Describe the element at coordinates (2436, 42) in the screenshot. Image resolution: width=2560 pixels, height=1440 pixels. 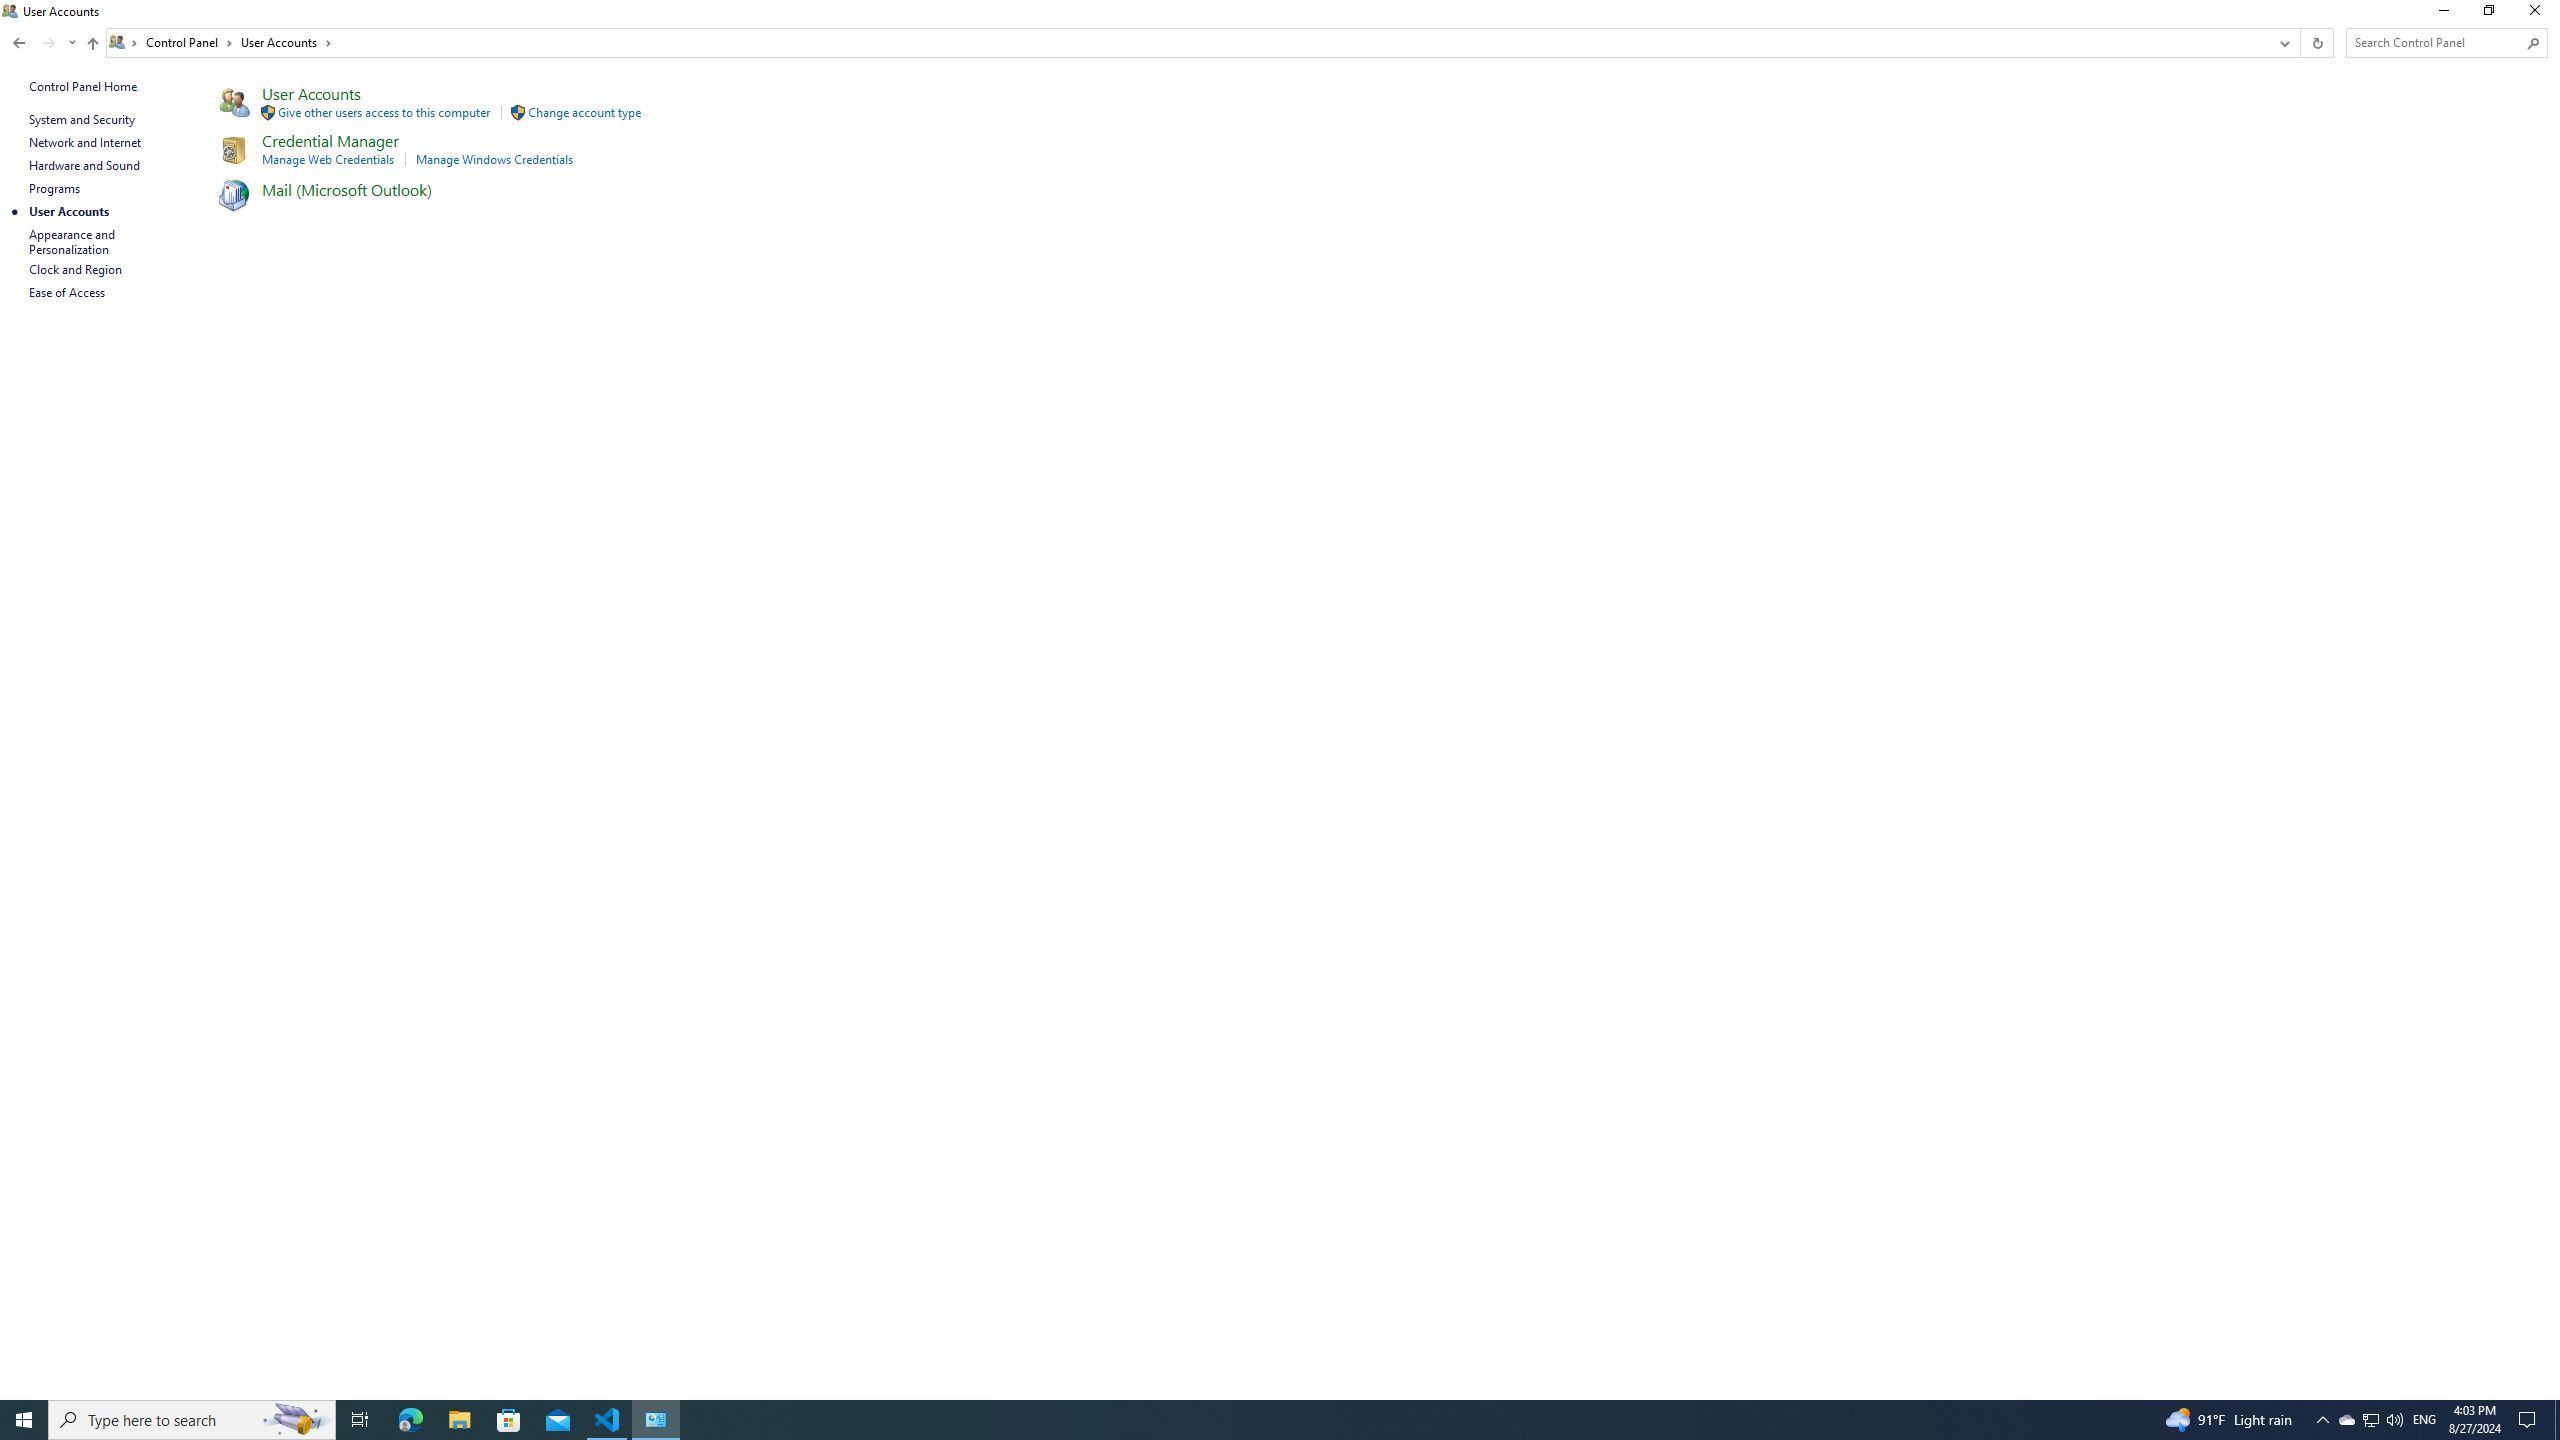
I see `Search Box` at that location.